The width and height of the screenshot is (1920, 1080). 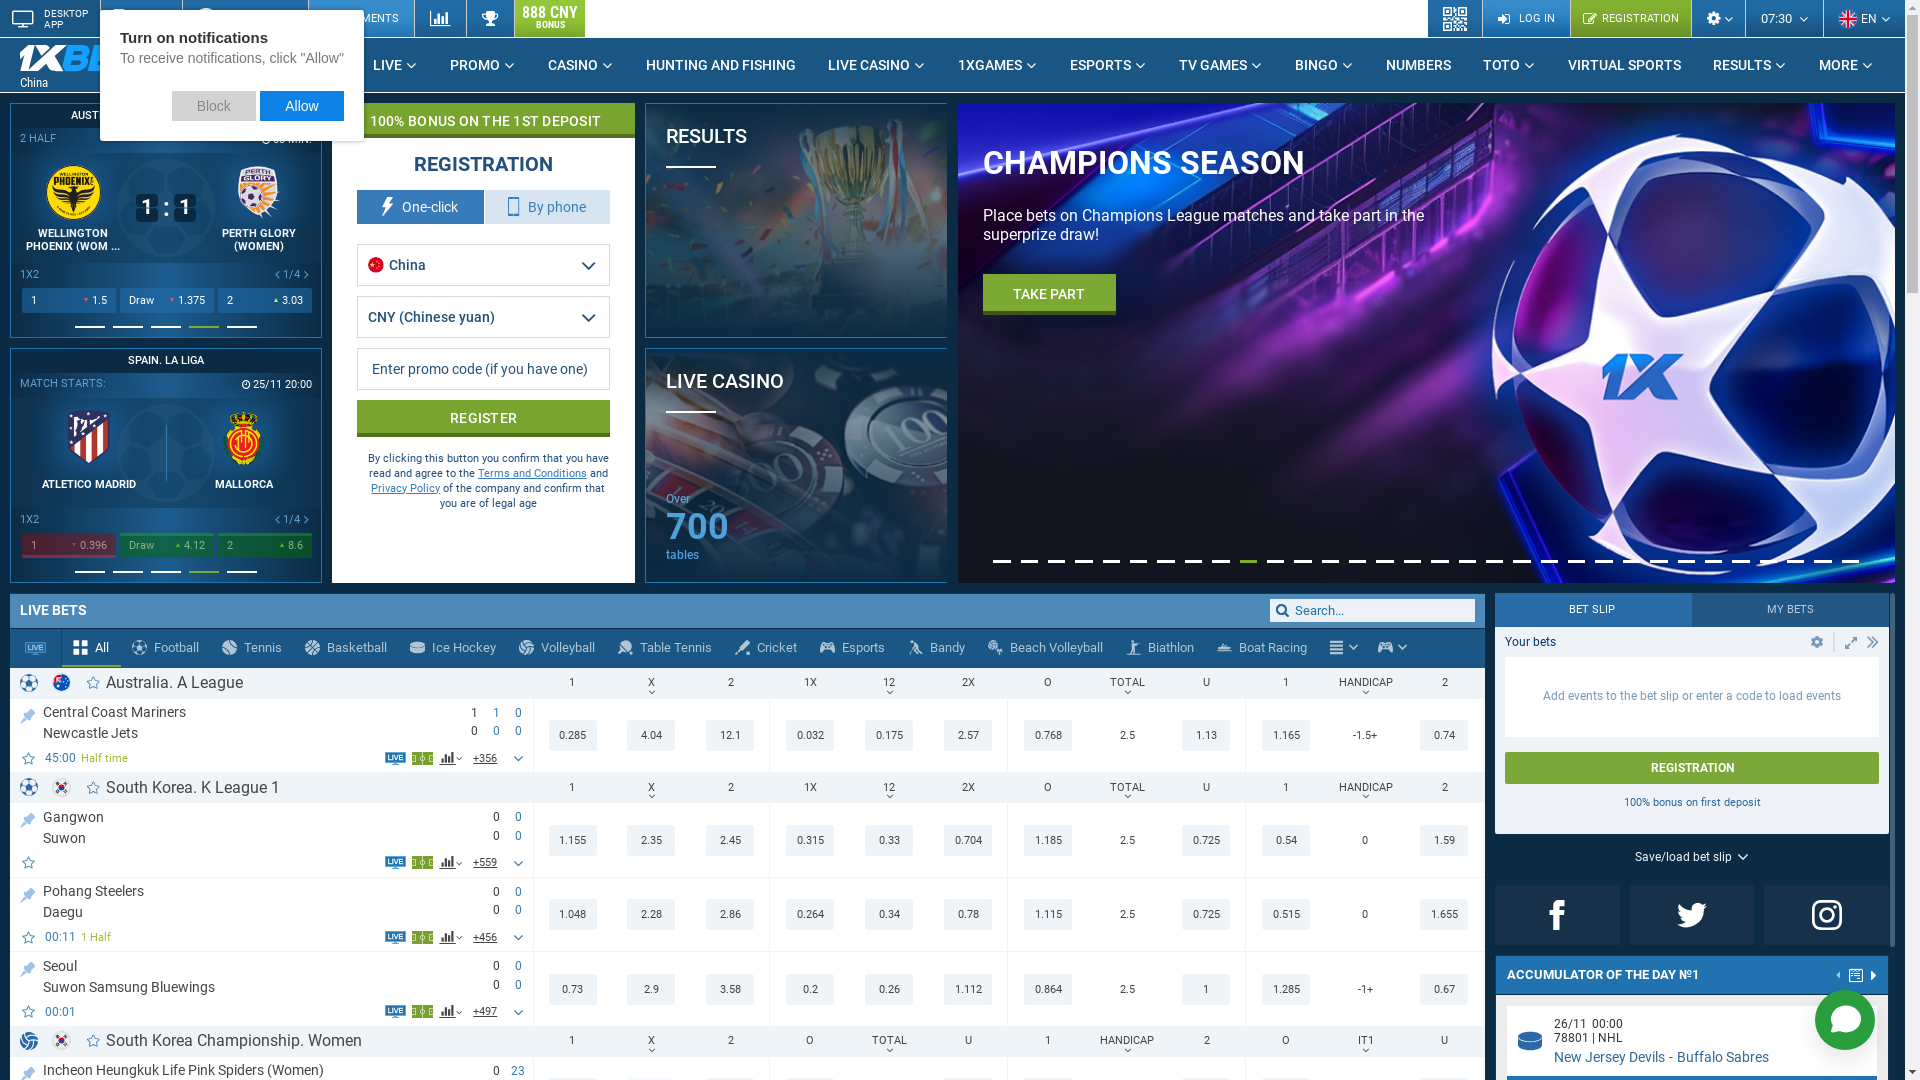 What do you see at coordinates (484, 120) in the screenshot?
I see `100%
BONUS ON THE 1ST DEPOSIT` at bounding box center [484, 120].